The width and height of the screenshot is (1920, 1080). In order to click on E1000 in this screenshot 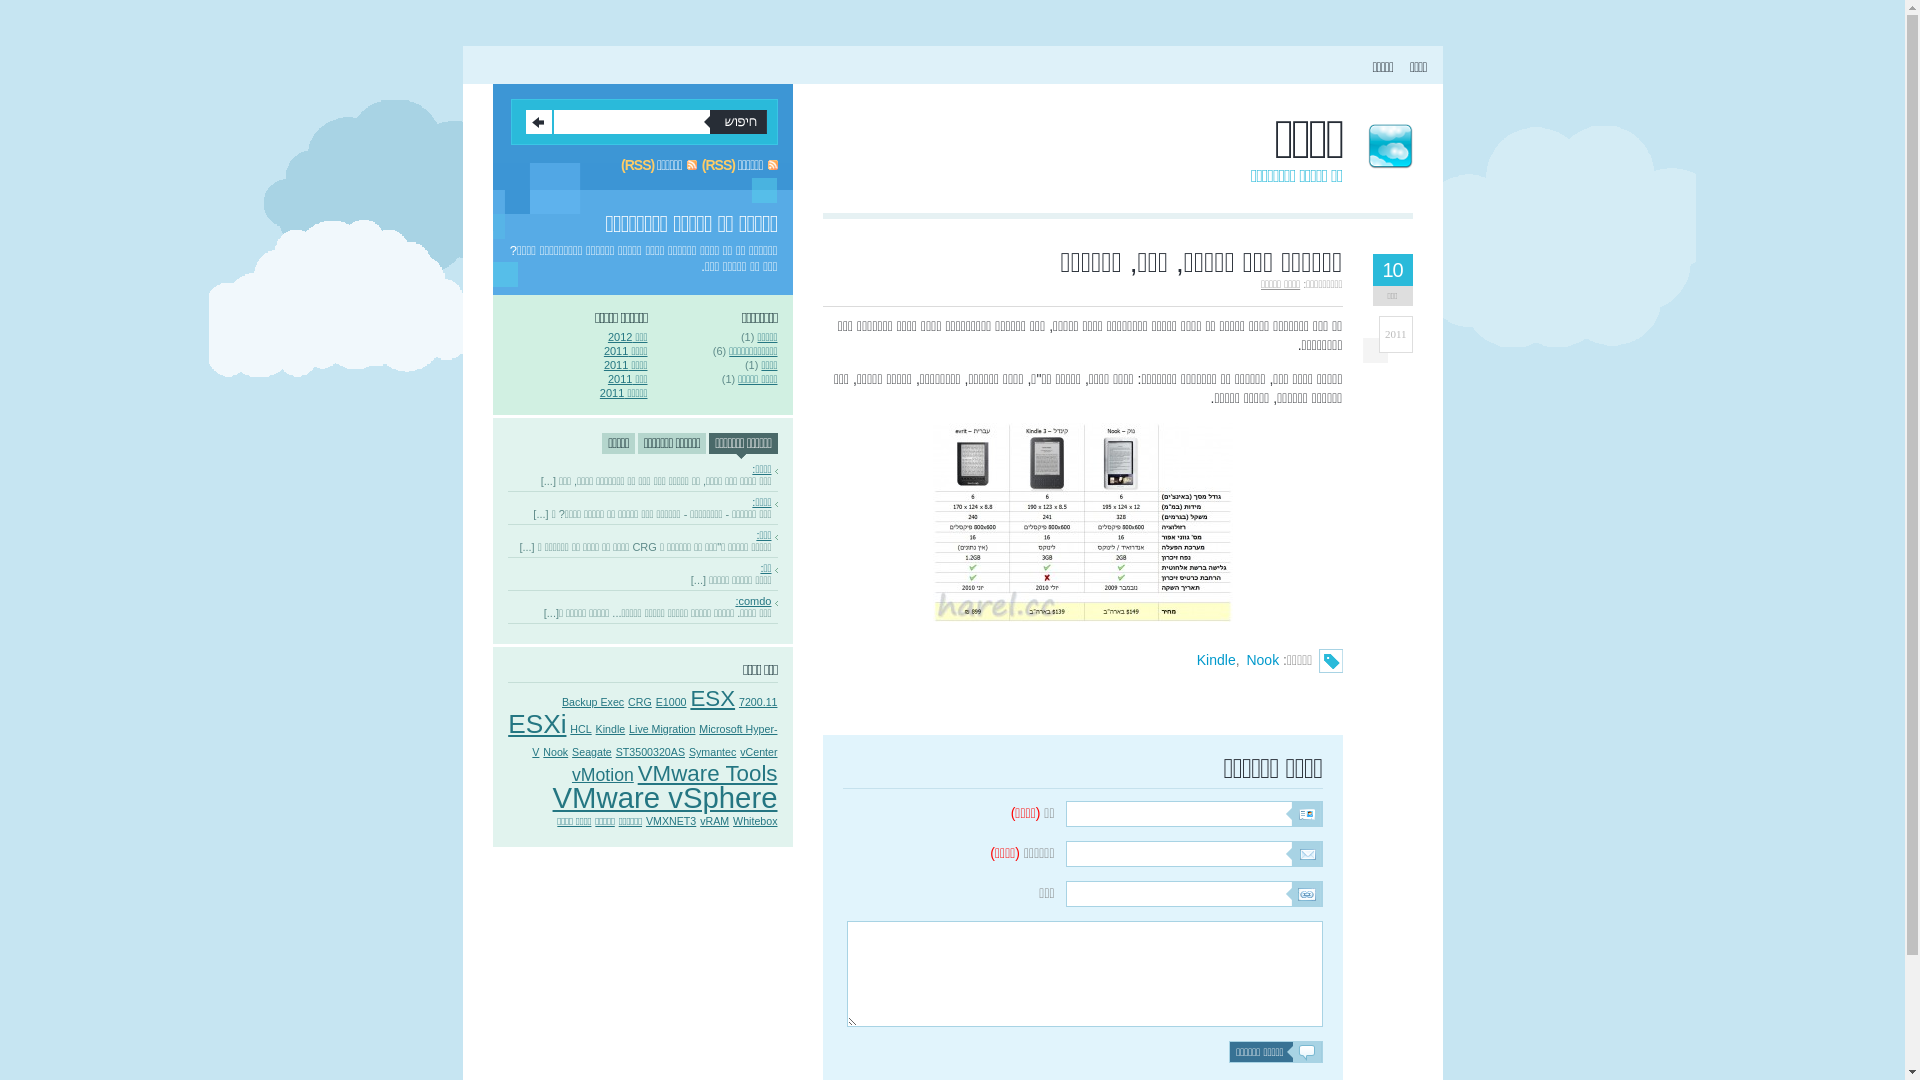, I will do `click(672, 702)`.